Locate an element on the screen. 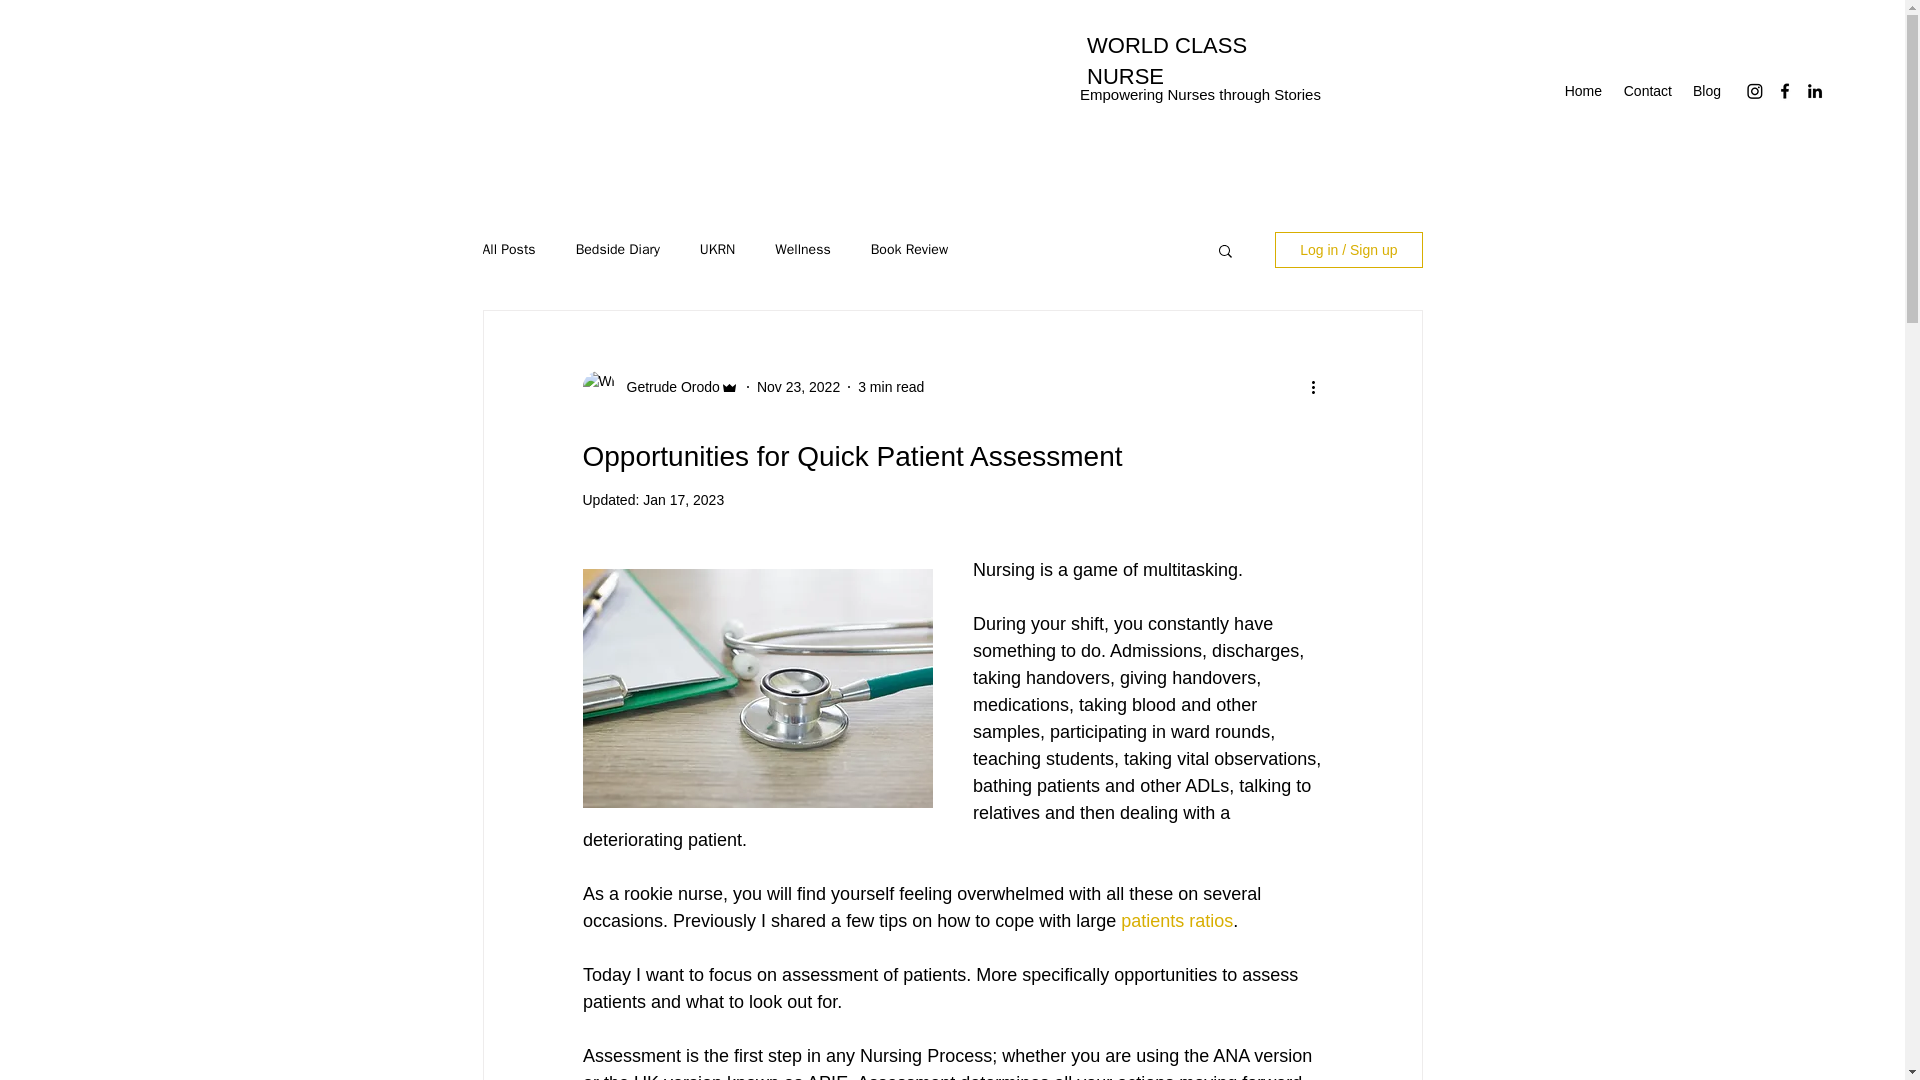 This screenshot has height=1080, width=1920. Jan 17, 2023 is located at coordinates (683, 500).